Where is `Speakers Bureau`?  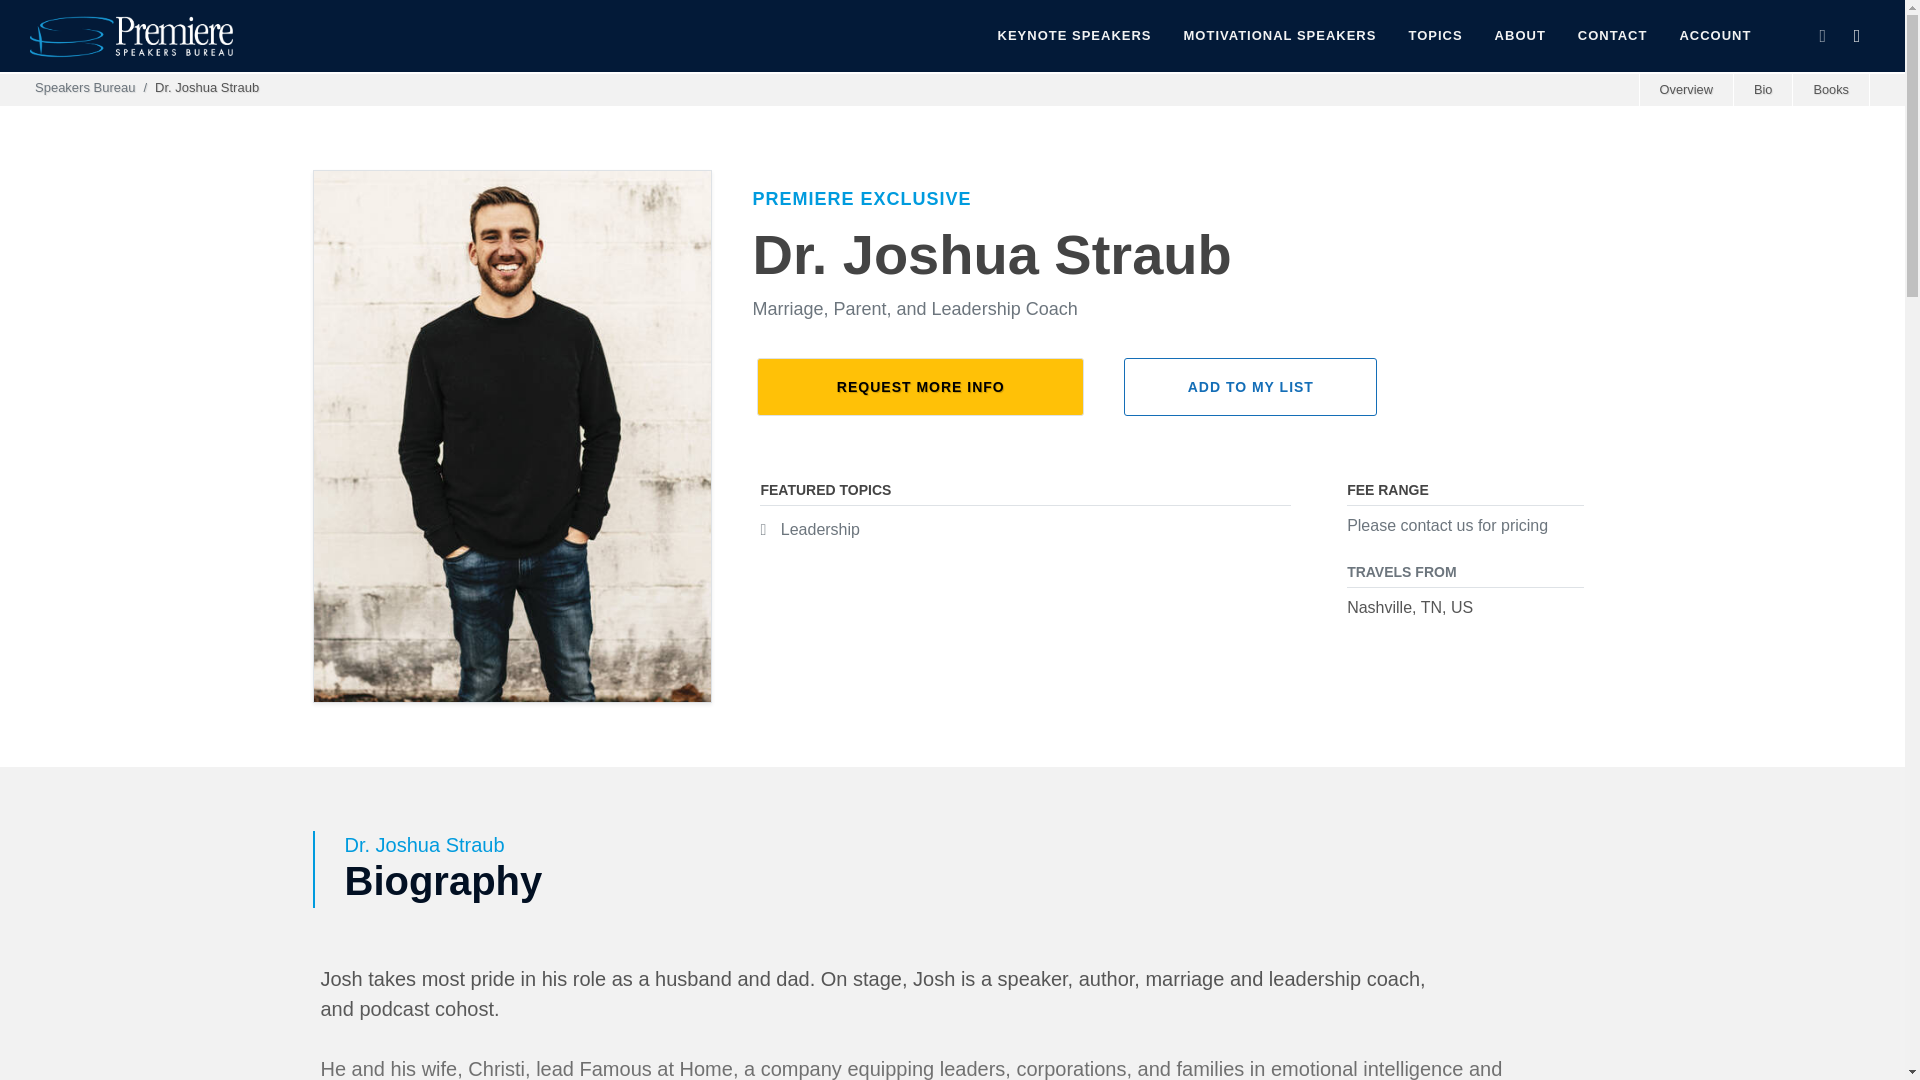 Speakers Bureau is located at coordinates (84, 87).